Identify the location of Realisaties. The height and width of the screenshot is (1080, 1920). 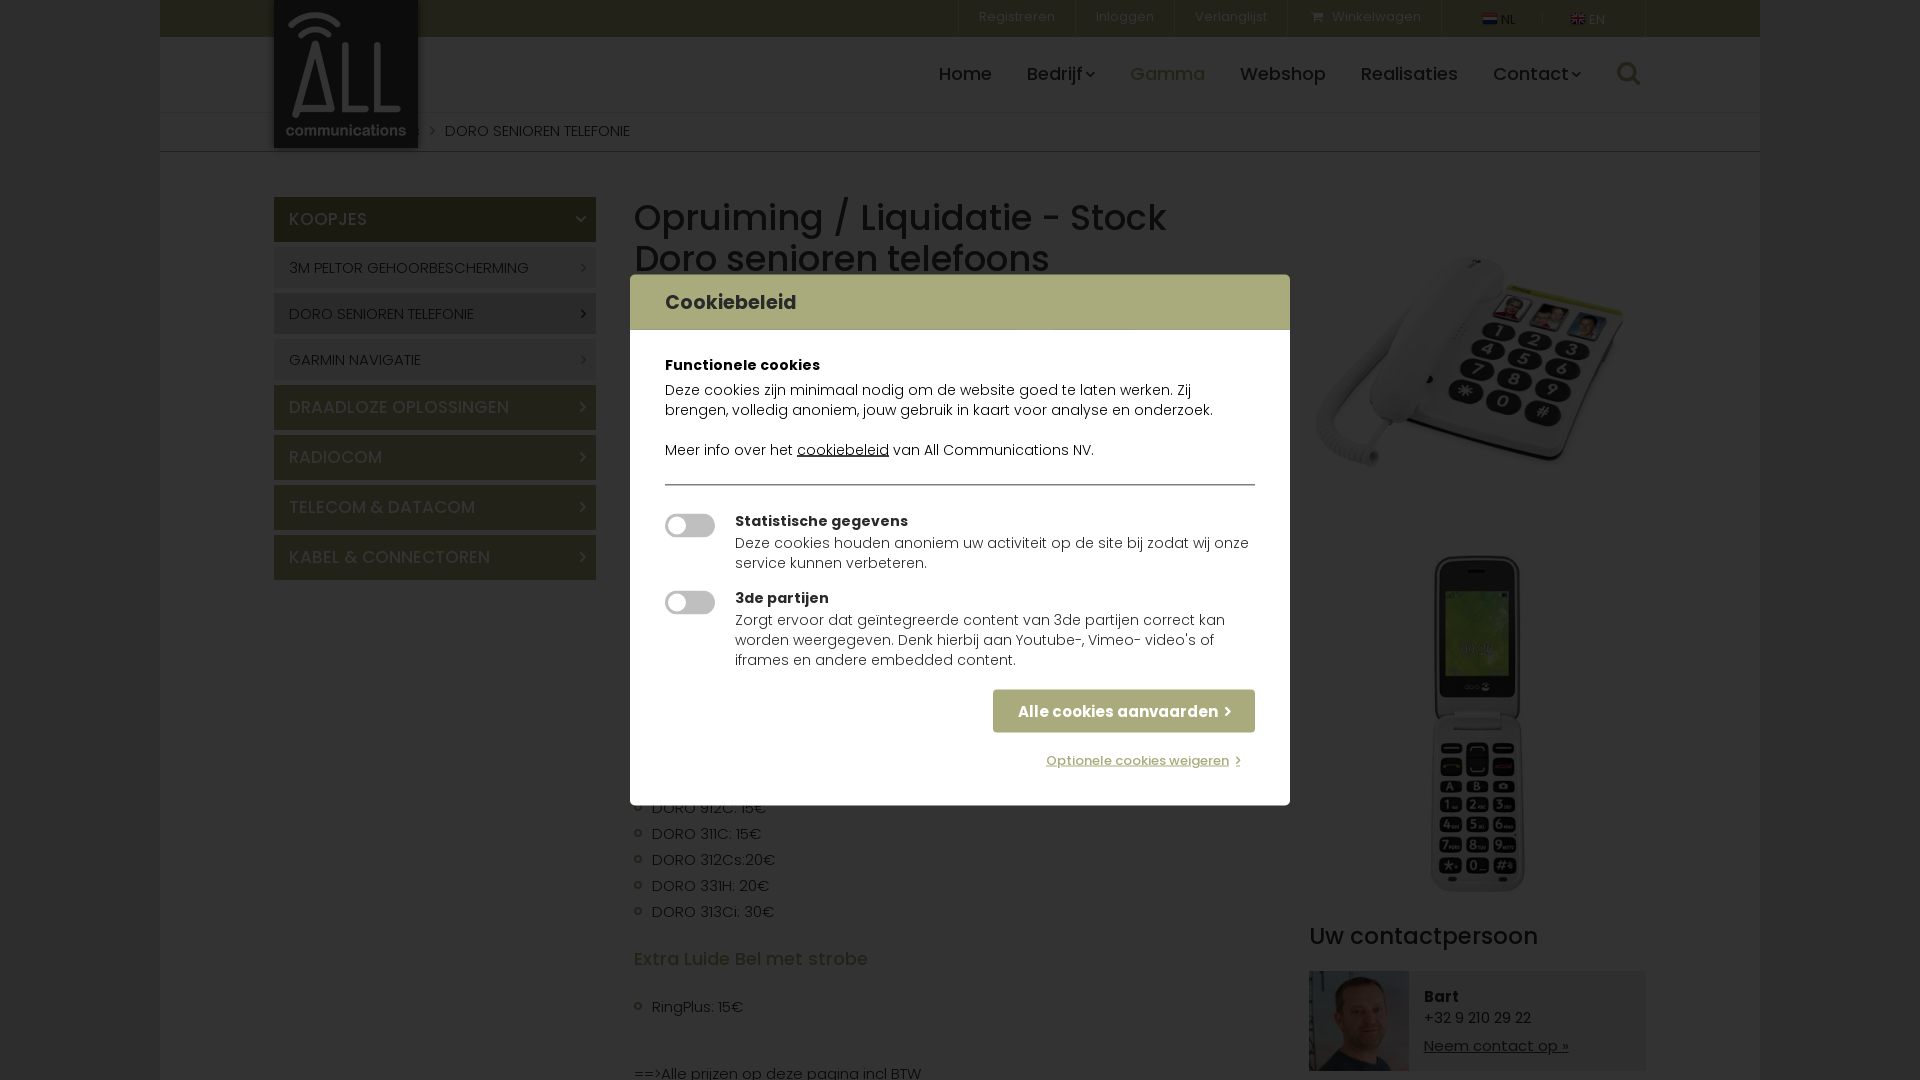
(1410, 74).